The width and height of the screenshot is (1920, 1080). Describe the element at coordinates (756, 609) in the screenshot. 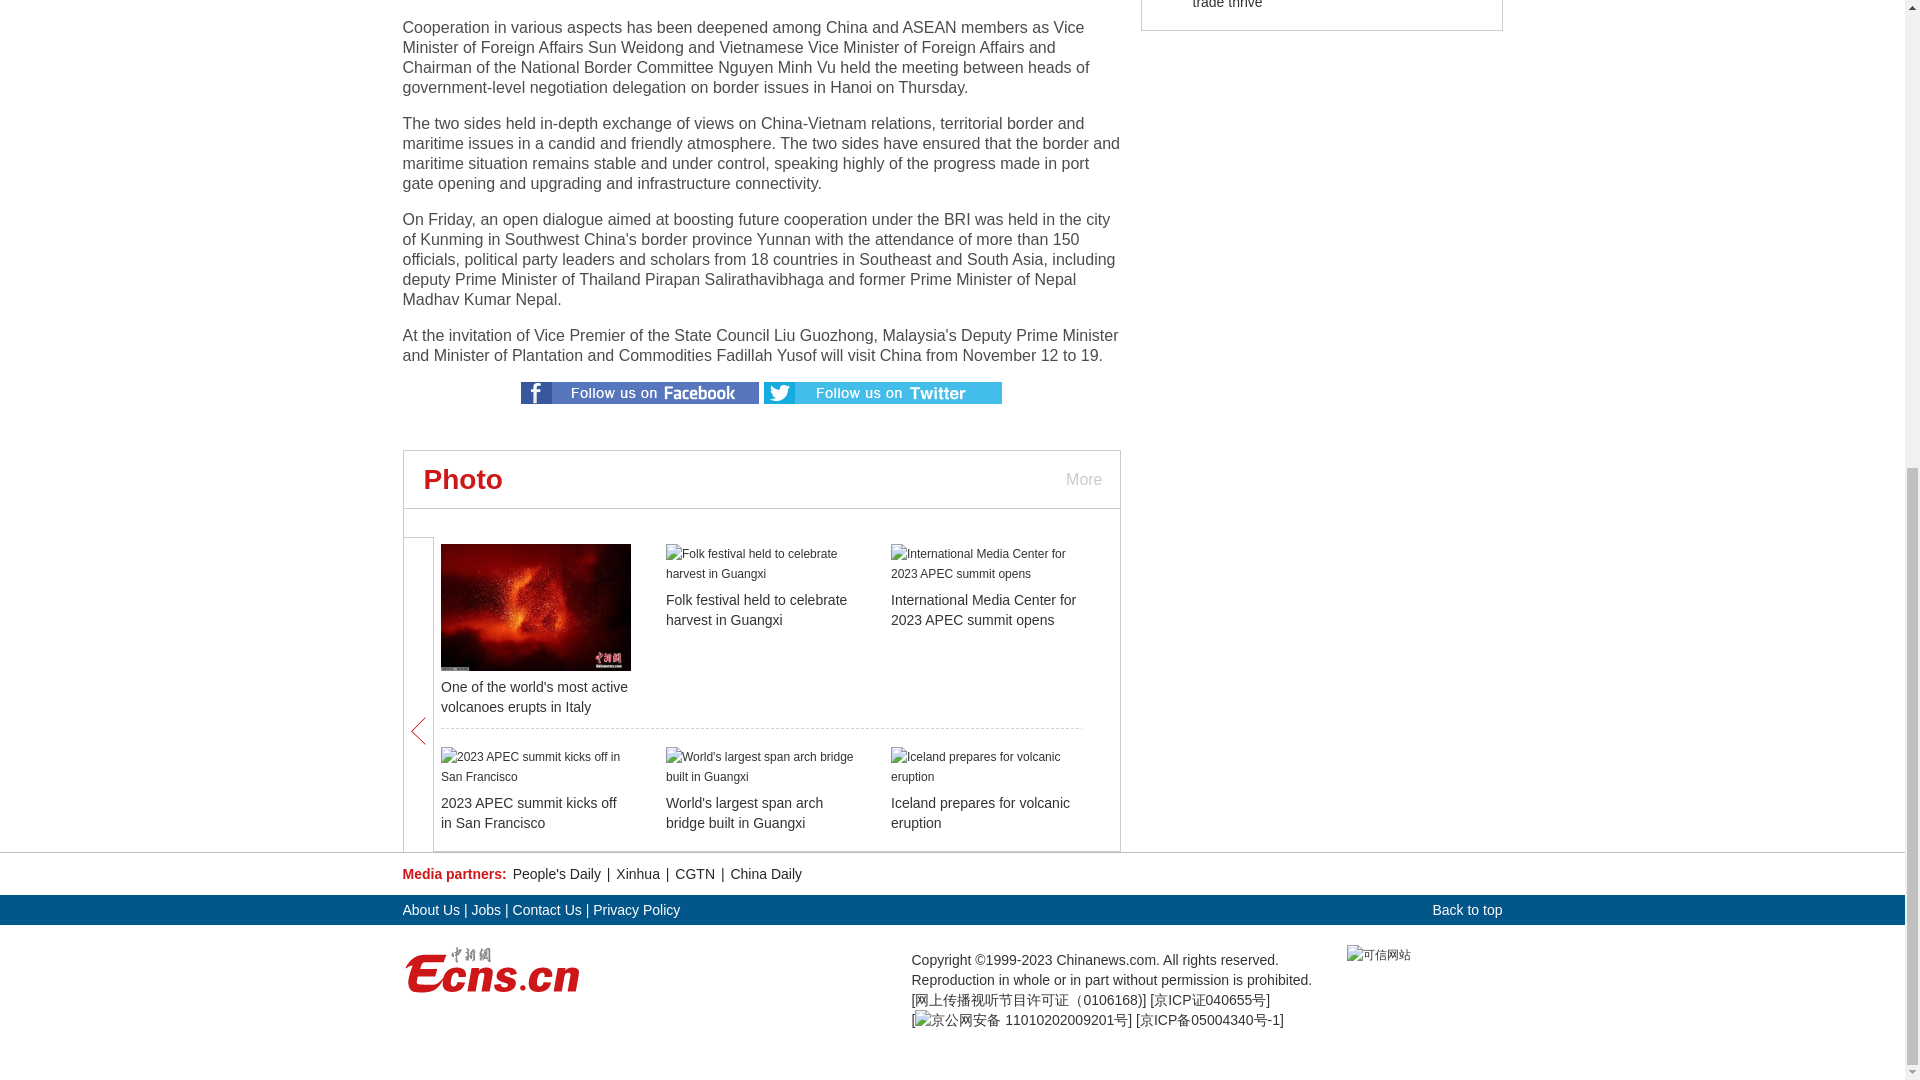

I see `Folk festival held to celebrate harvest in Guangxi` at that location.